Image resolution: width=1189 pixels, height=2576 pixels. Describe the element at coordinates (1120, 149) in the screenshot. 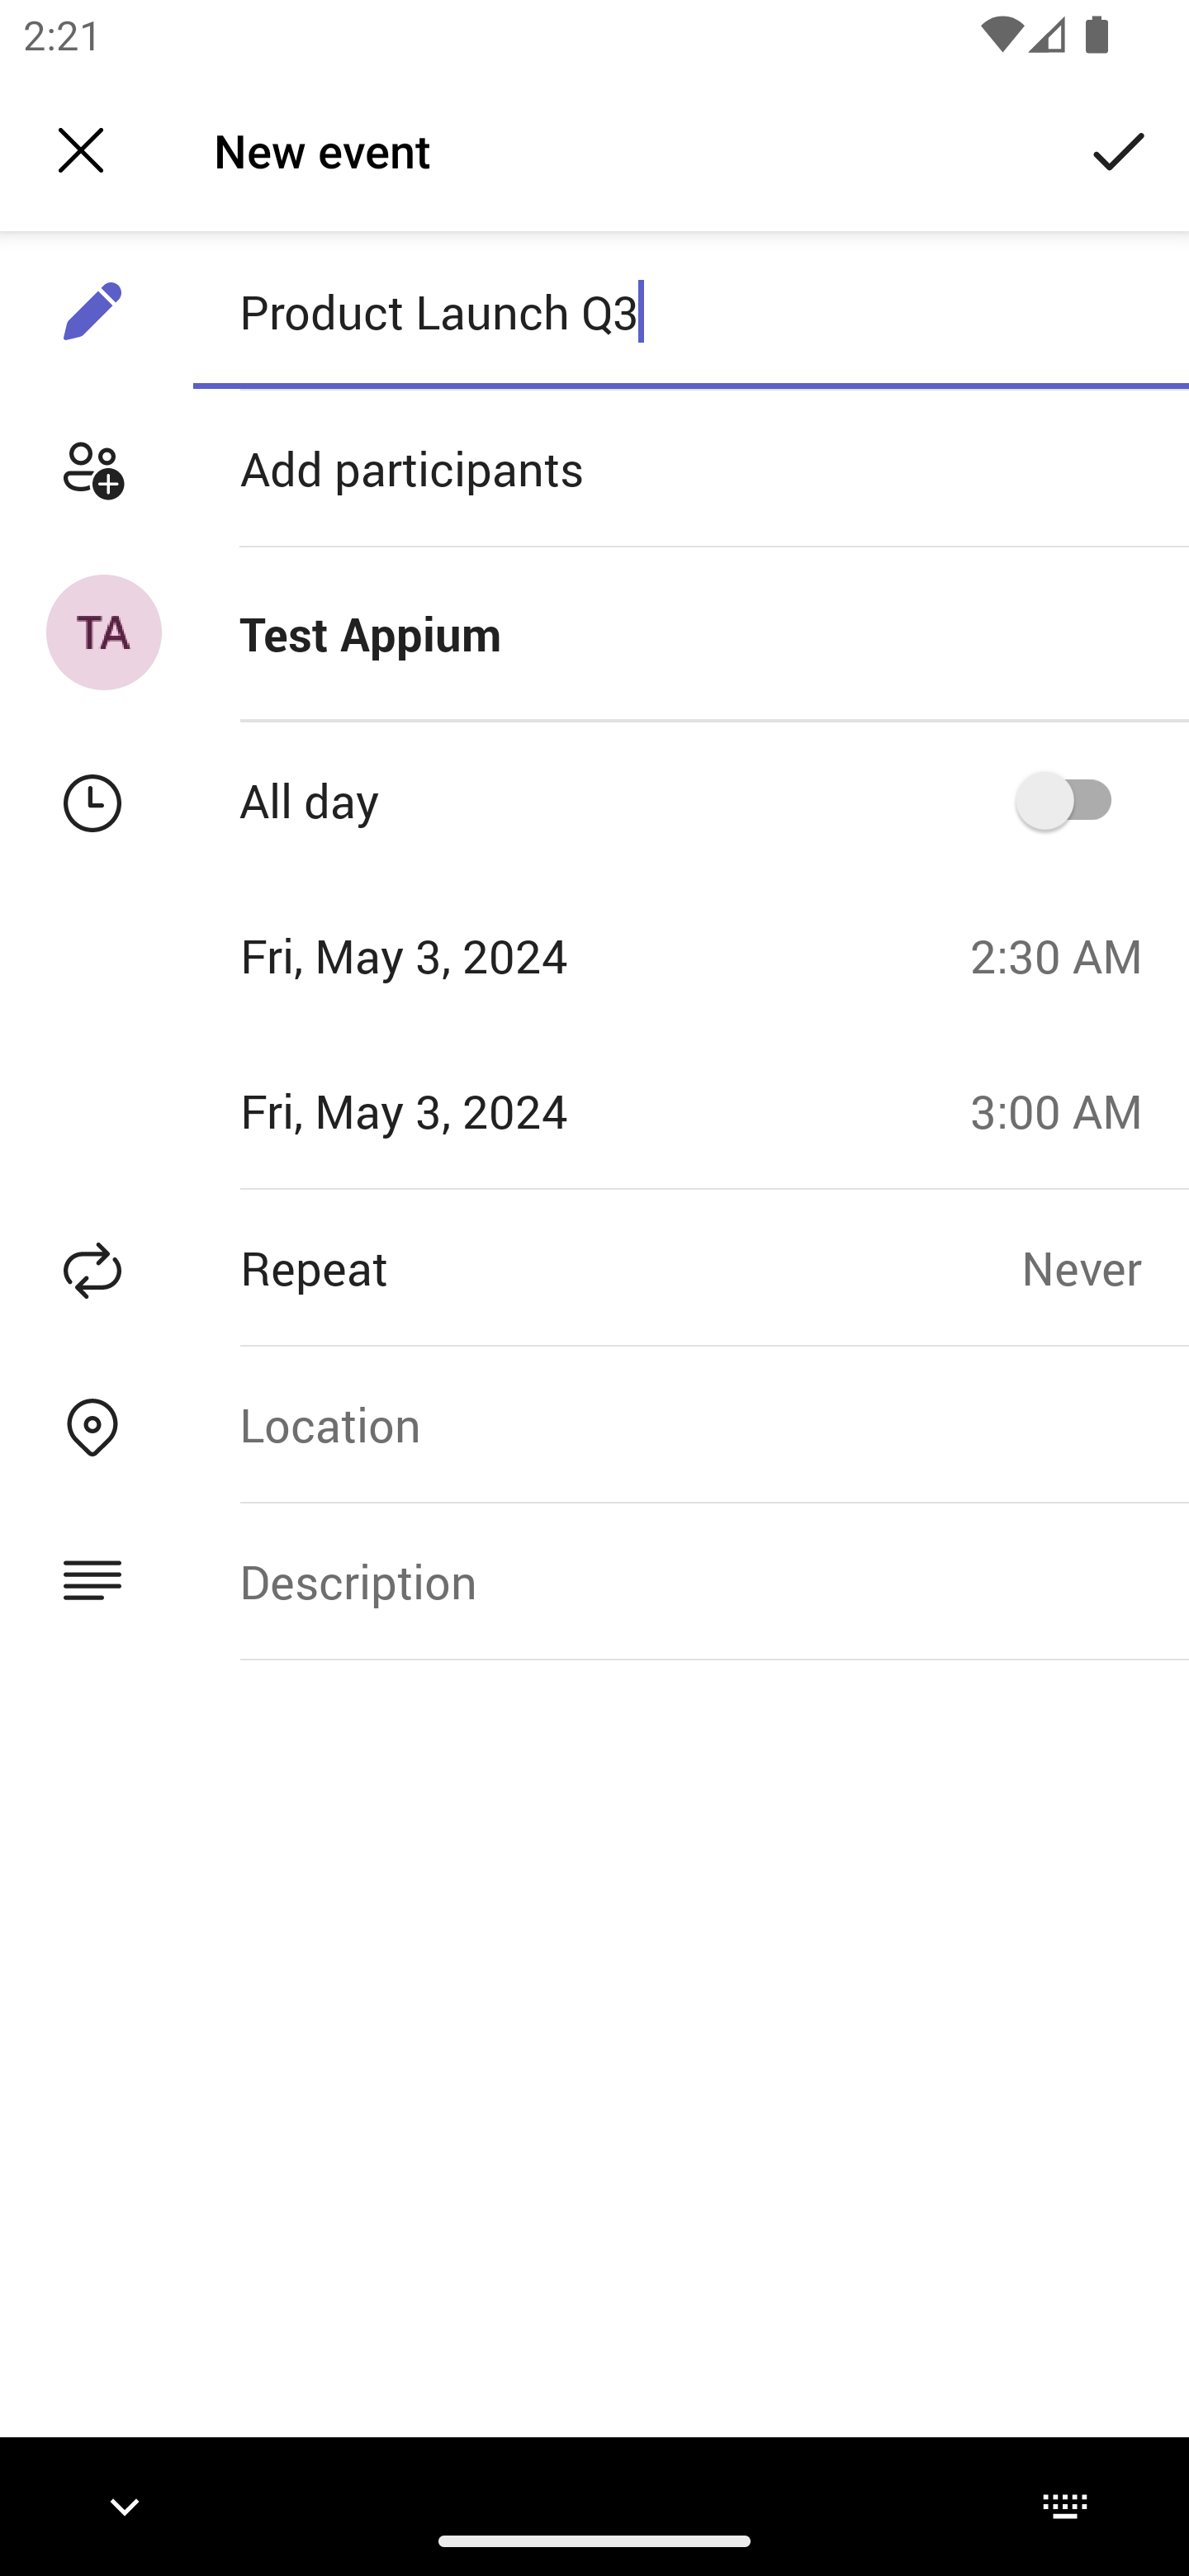

I see `Send invite` at that location.